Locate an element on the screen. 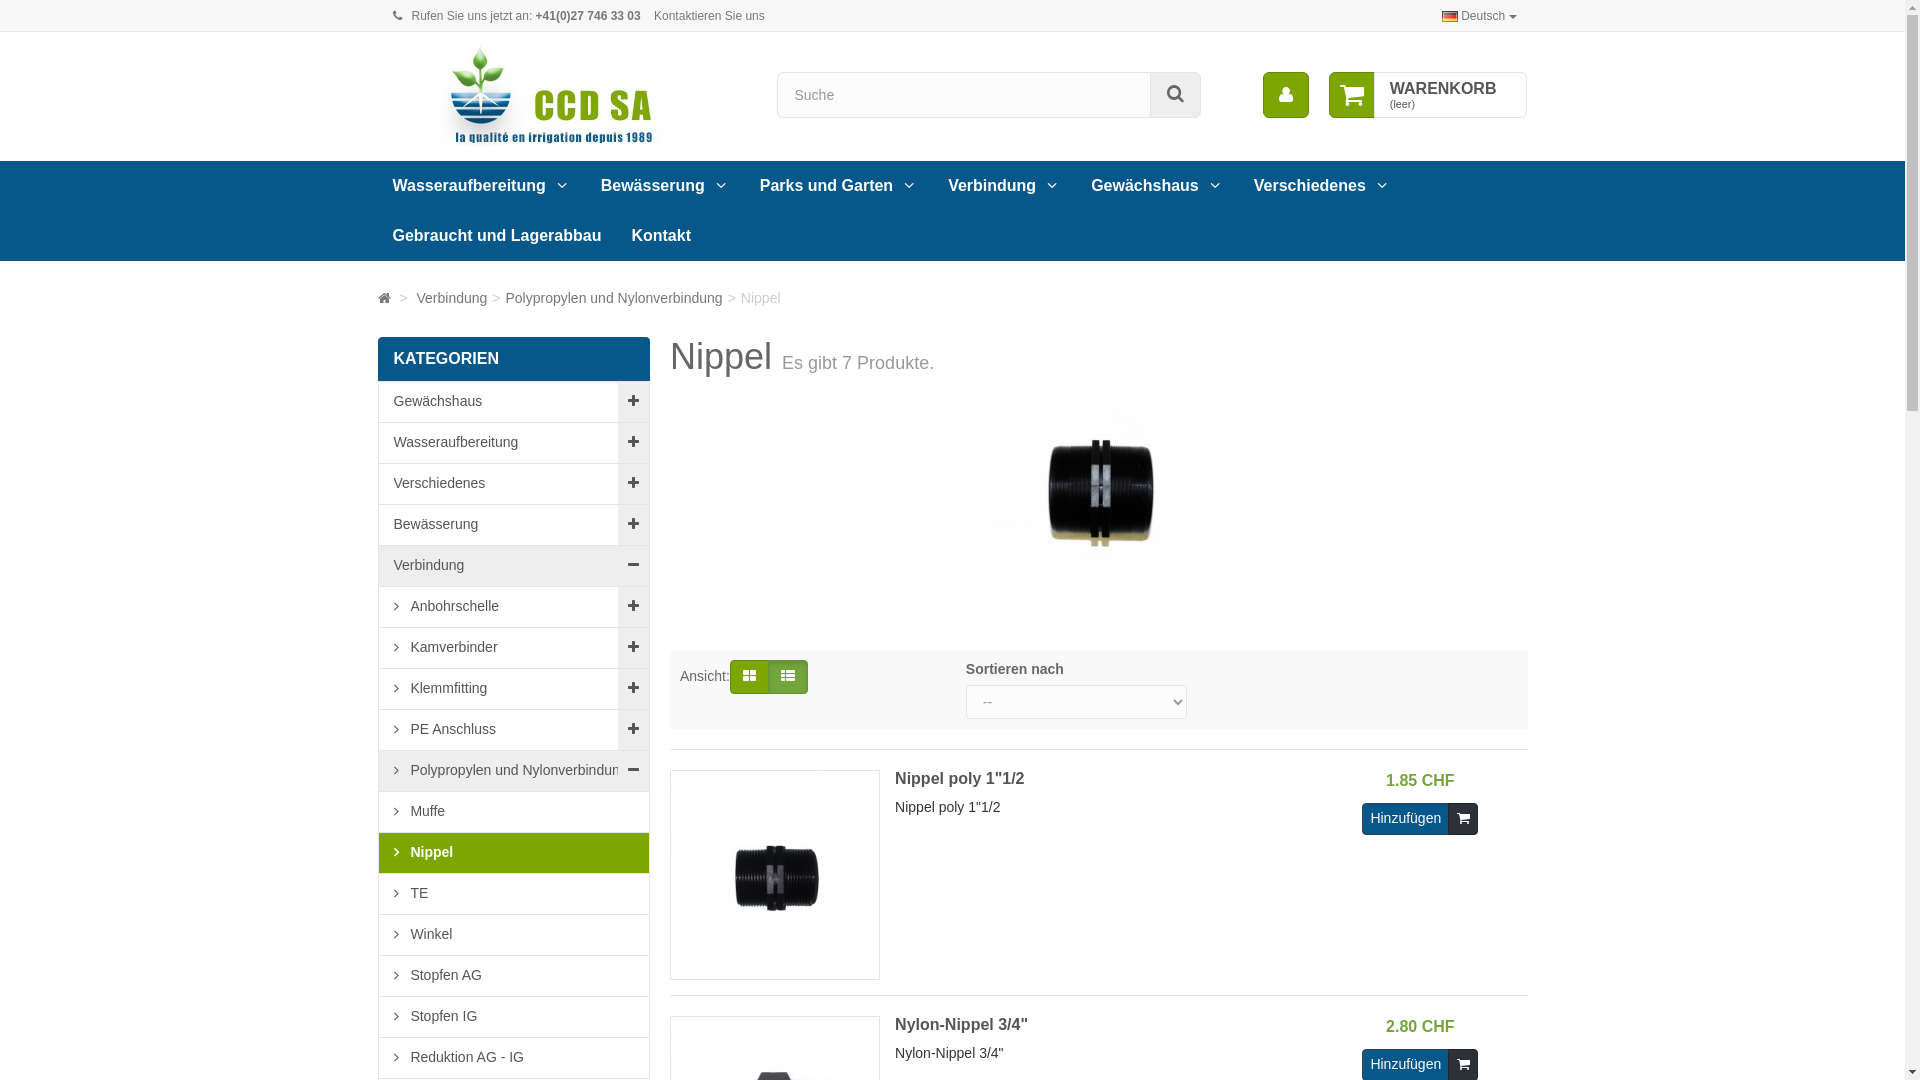  Winkel is located at coordinates (514, 934).